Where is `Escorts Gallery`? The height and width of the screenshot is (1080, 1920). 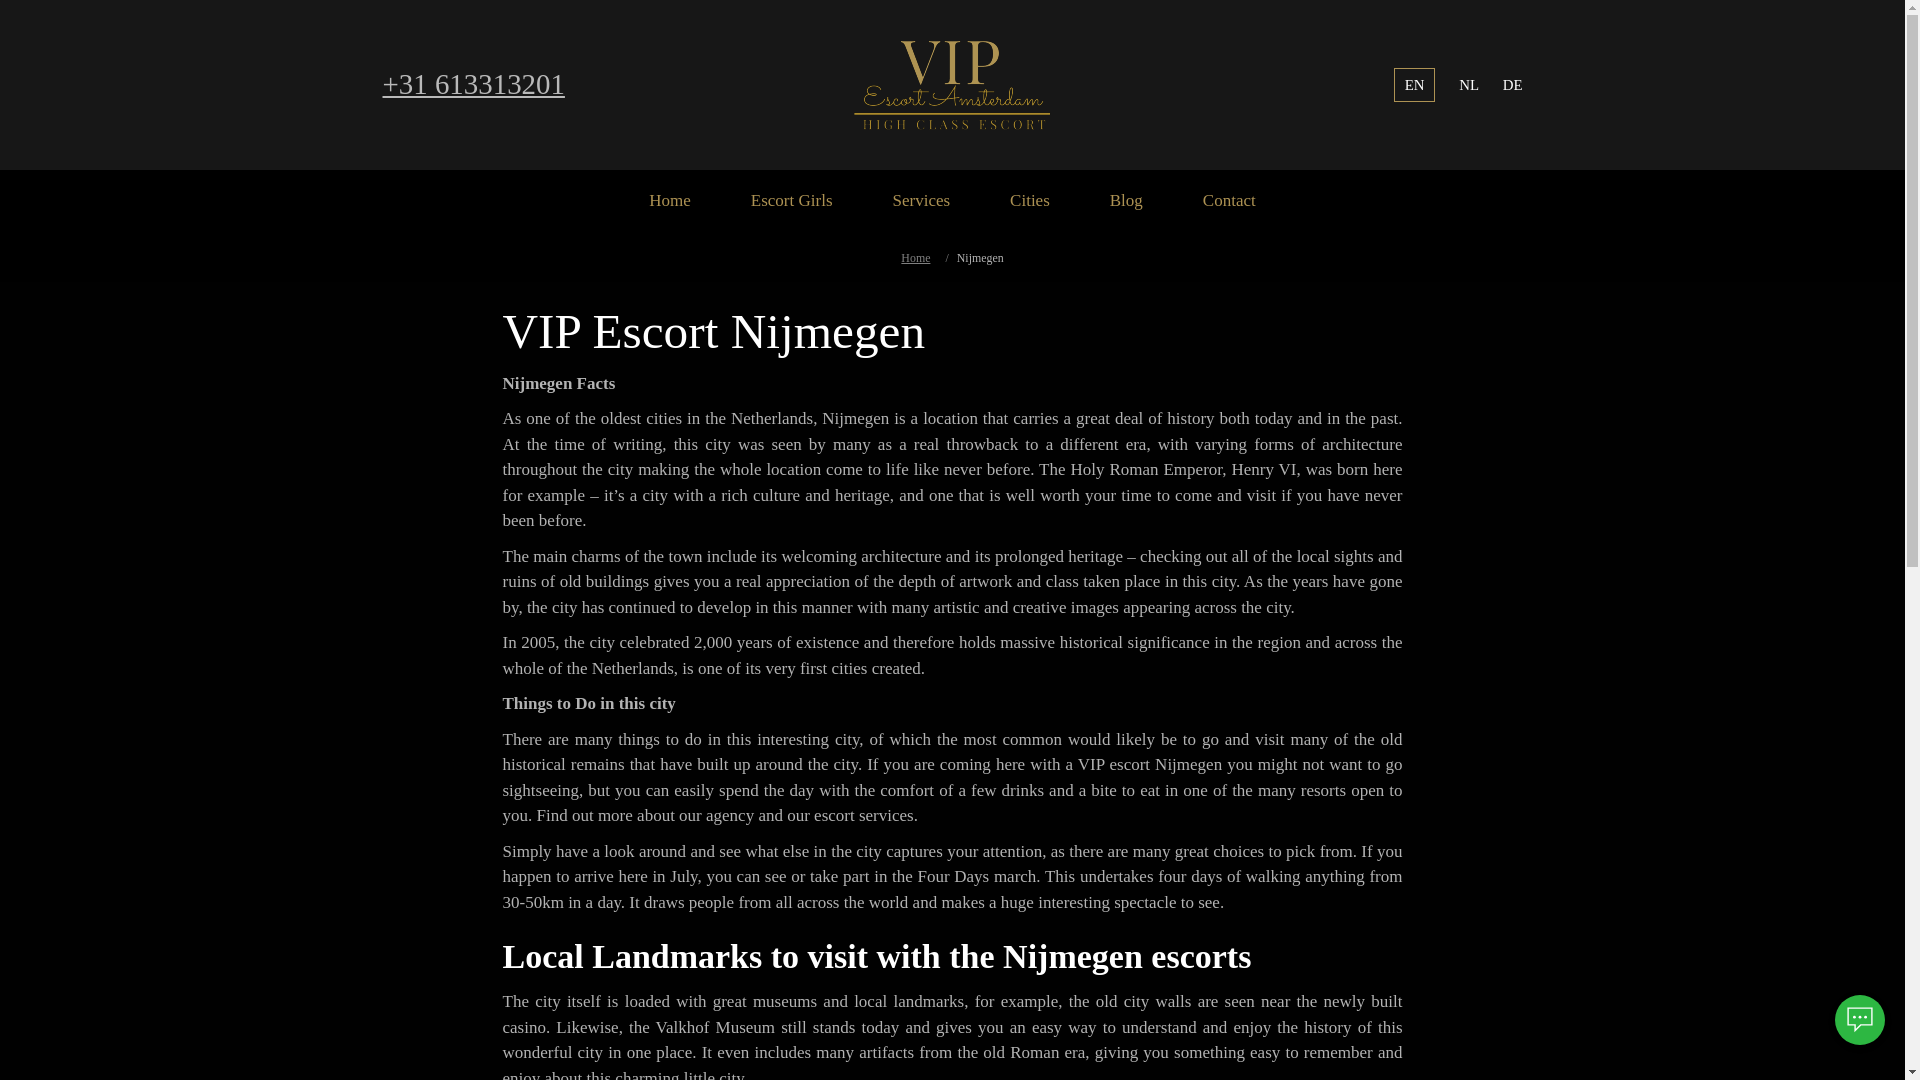
Escorts Gallery is located at coordinates (792, 200).